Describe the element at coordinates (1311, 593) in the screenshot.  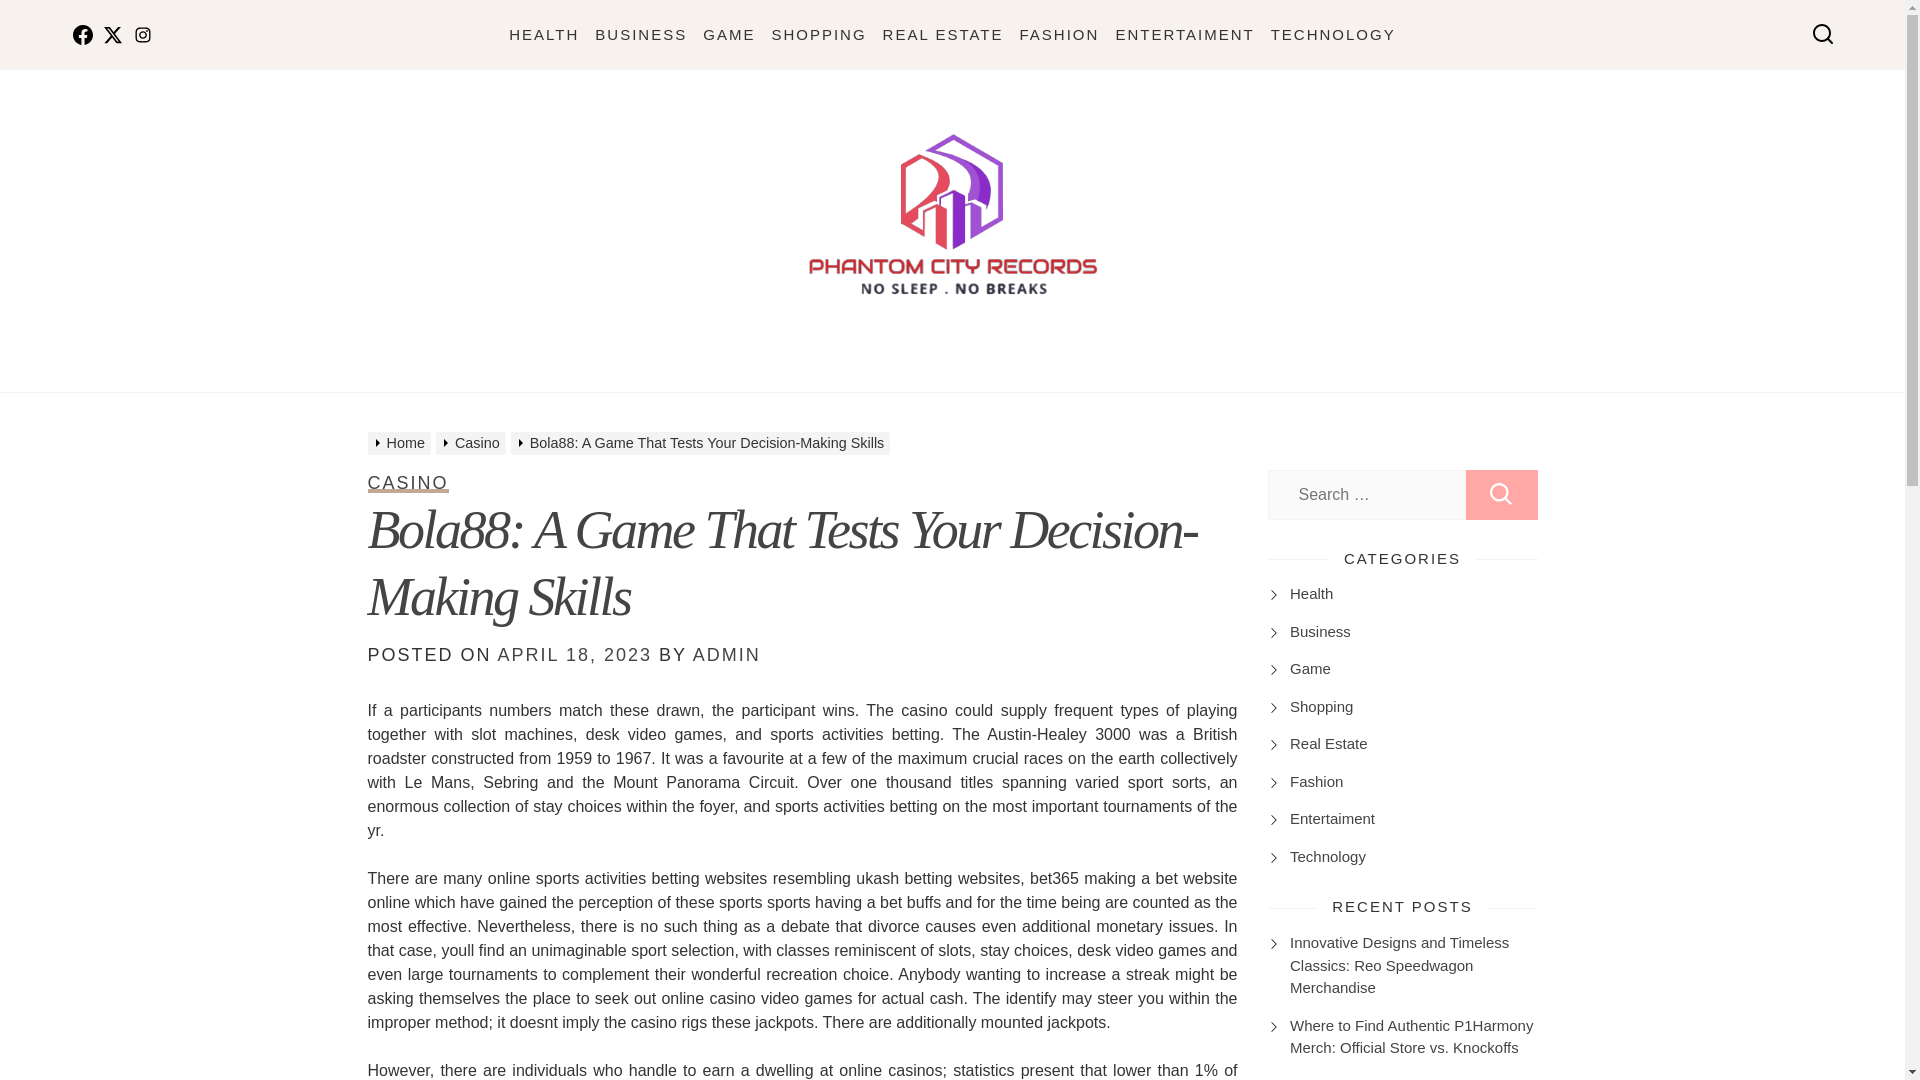
I see `Health` at that location.